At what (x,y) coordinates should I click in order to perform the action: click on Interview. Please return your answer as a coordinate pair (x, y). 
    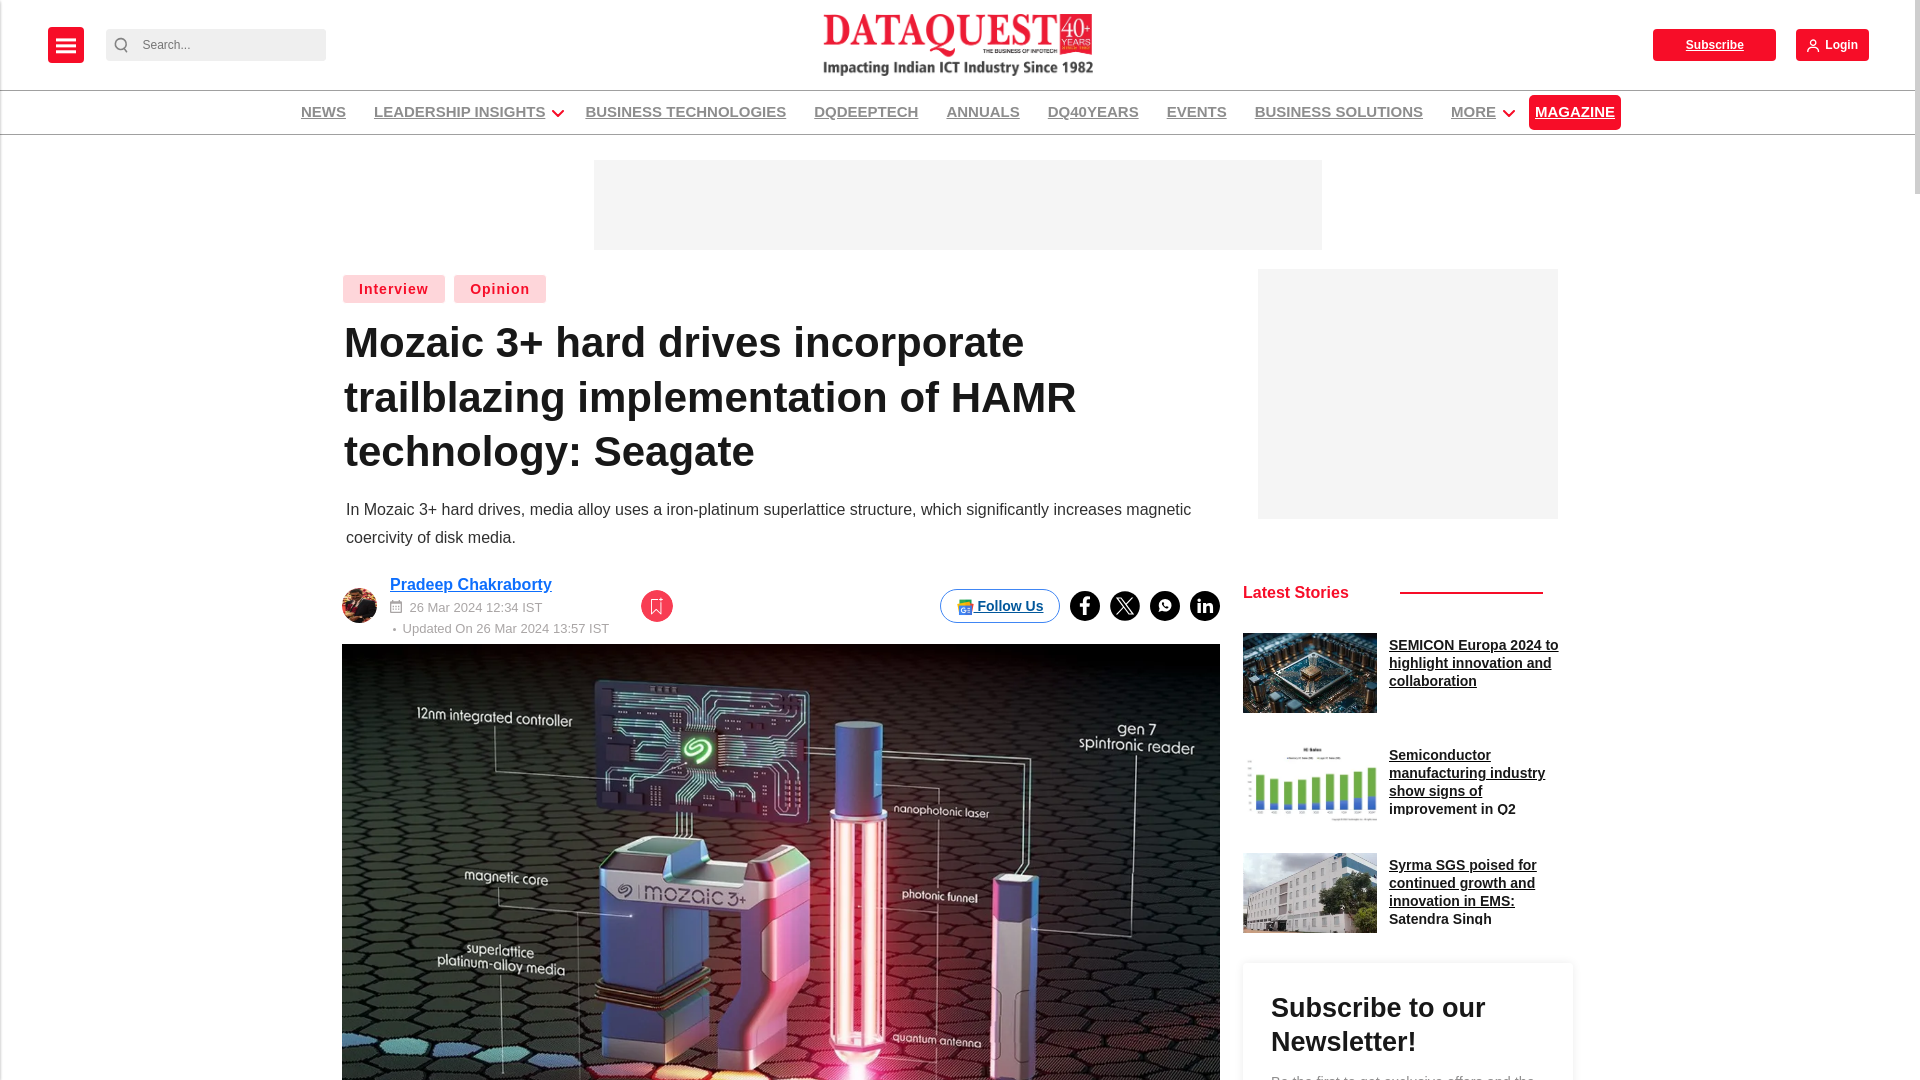
    Looking at the image, I should click on (393, 288).